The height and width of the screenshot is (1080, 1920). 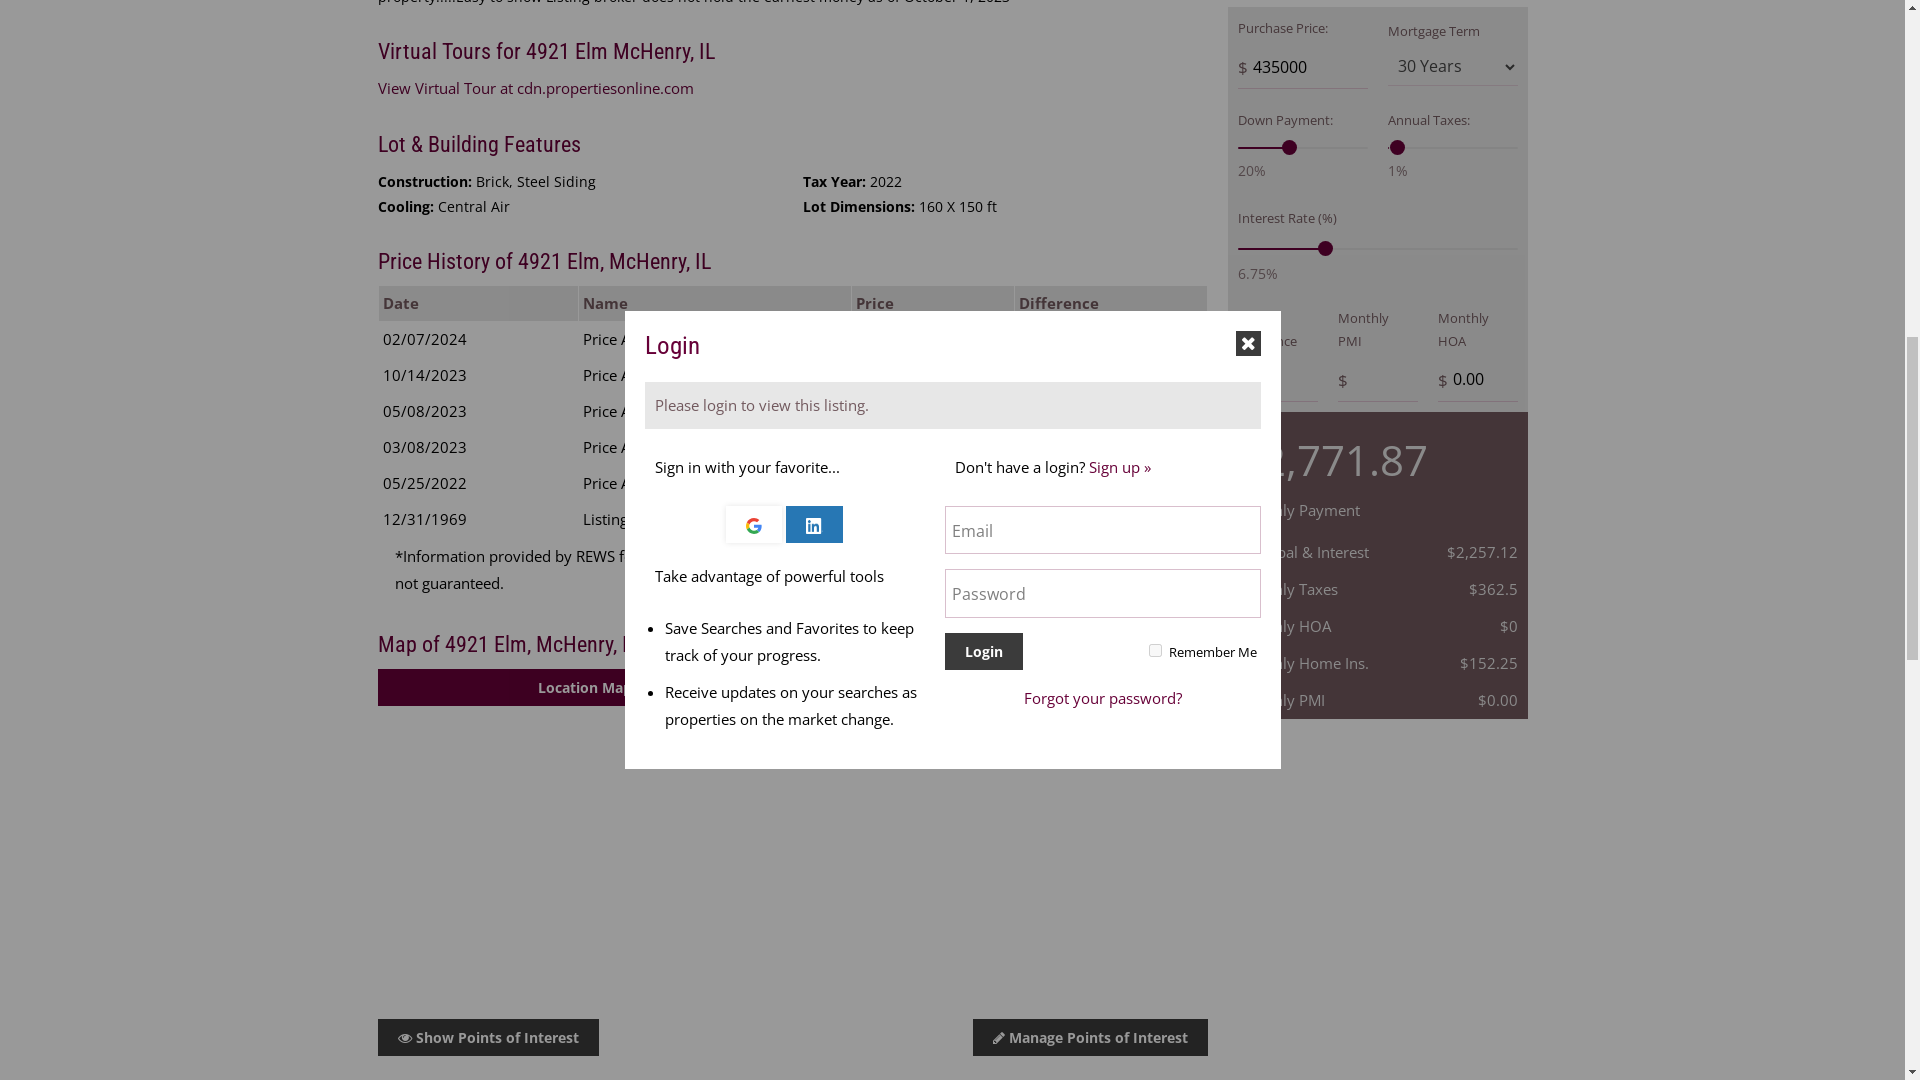 I want to click on 435000, so click(x=1302, y=67).